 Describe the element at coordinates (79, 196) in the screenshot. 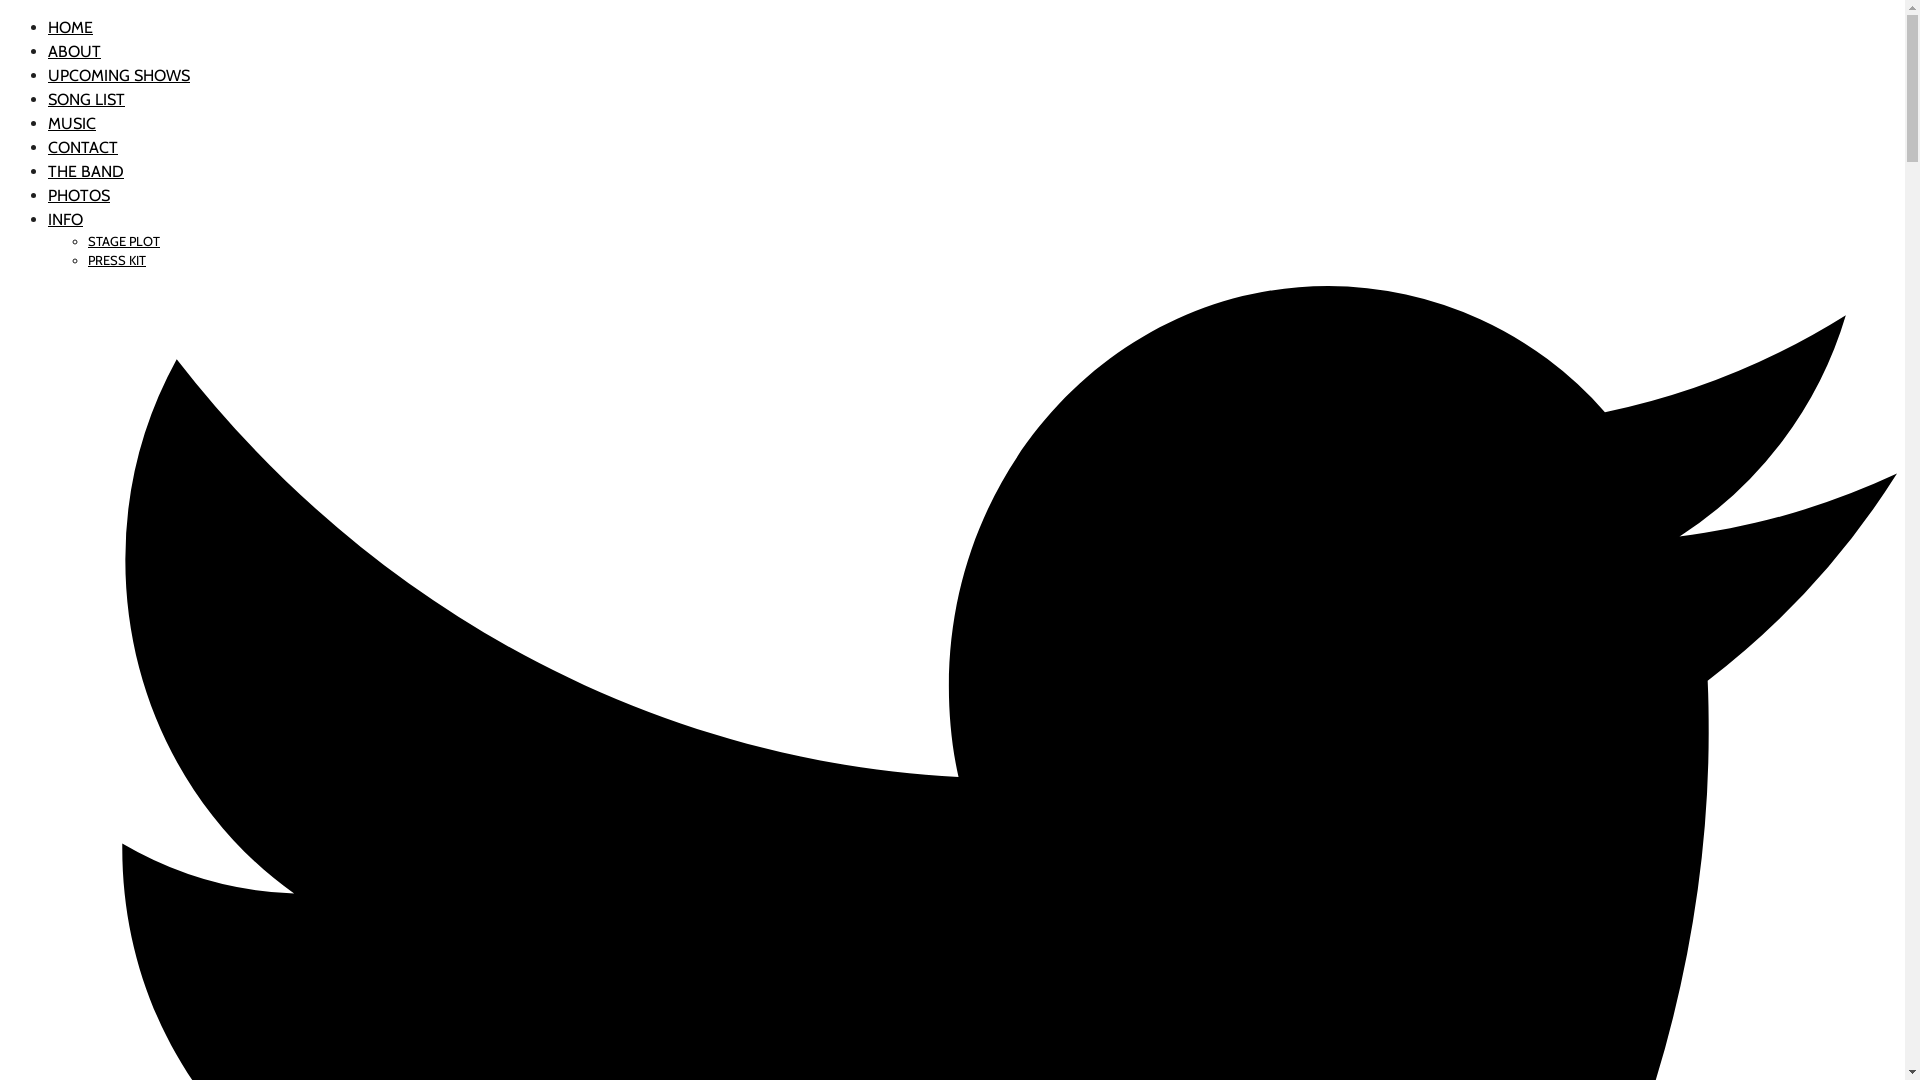

I see `PHOTOS` at that location.